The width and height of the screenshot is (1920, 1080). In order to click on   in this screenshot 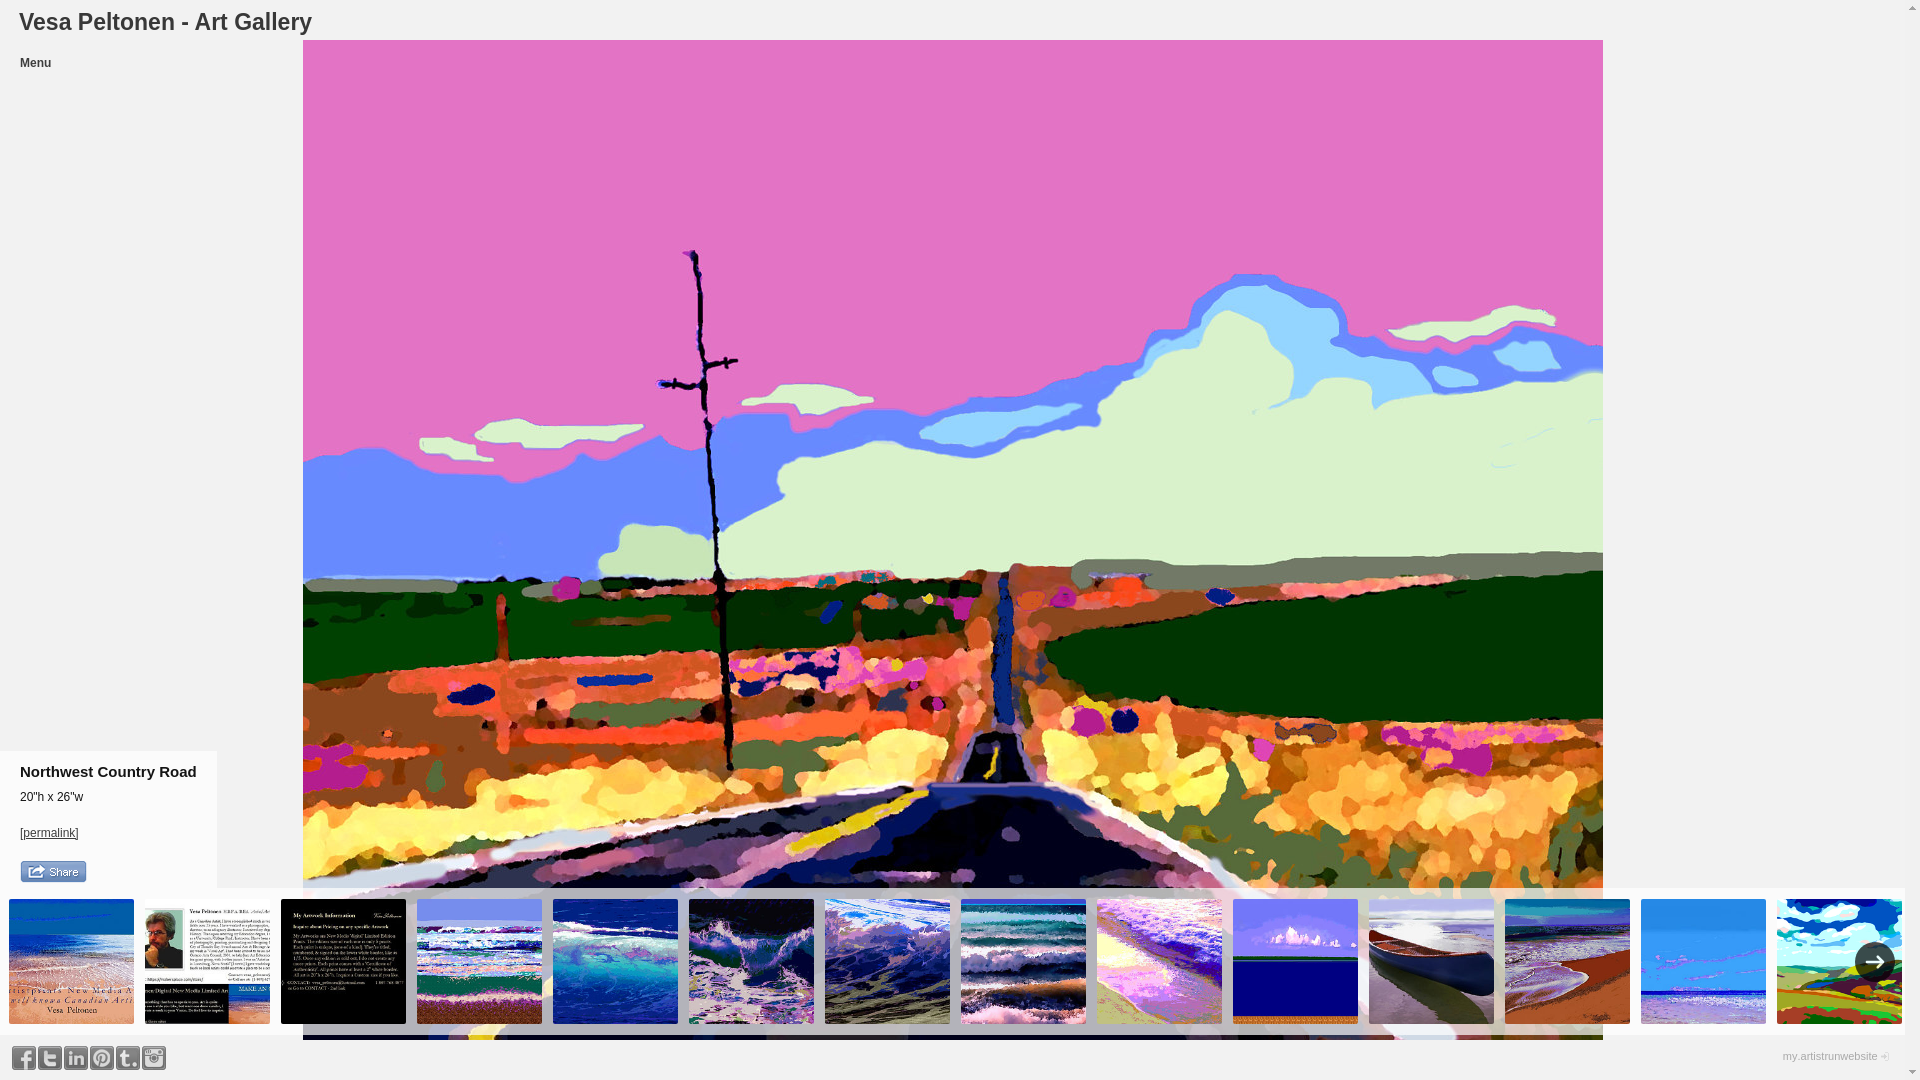, I will do `click(50, 1058)`.